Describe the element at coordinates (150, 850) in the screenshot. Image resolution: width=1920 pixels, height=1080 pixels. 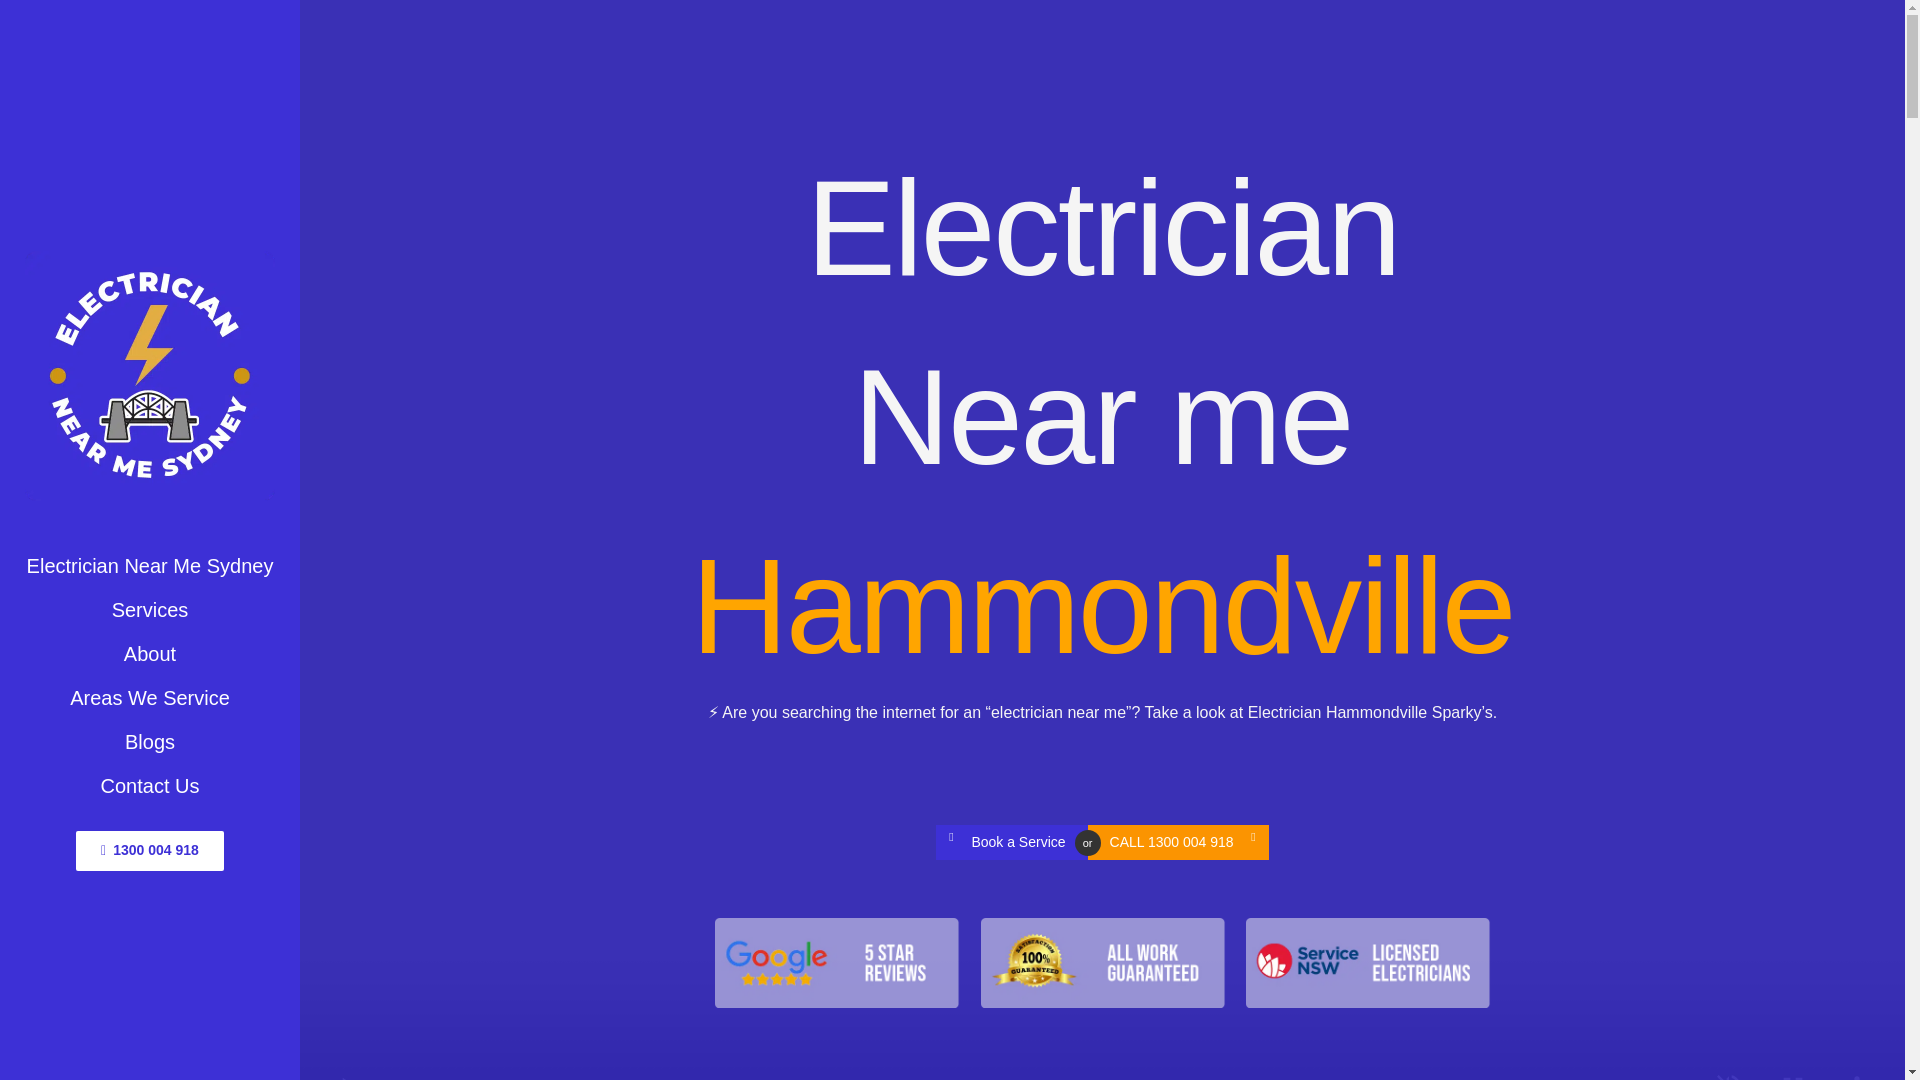
I see `1300 004 918` at that location.